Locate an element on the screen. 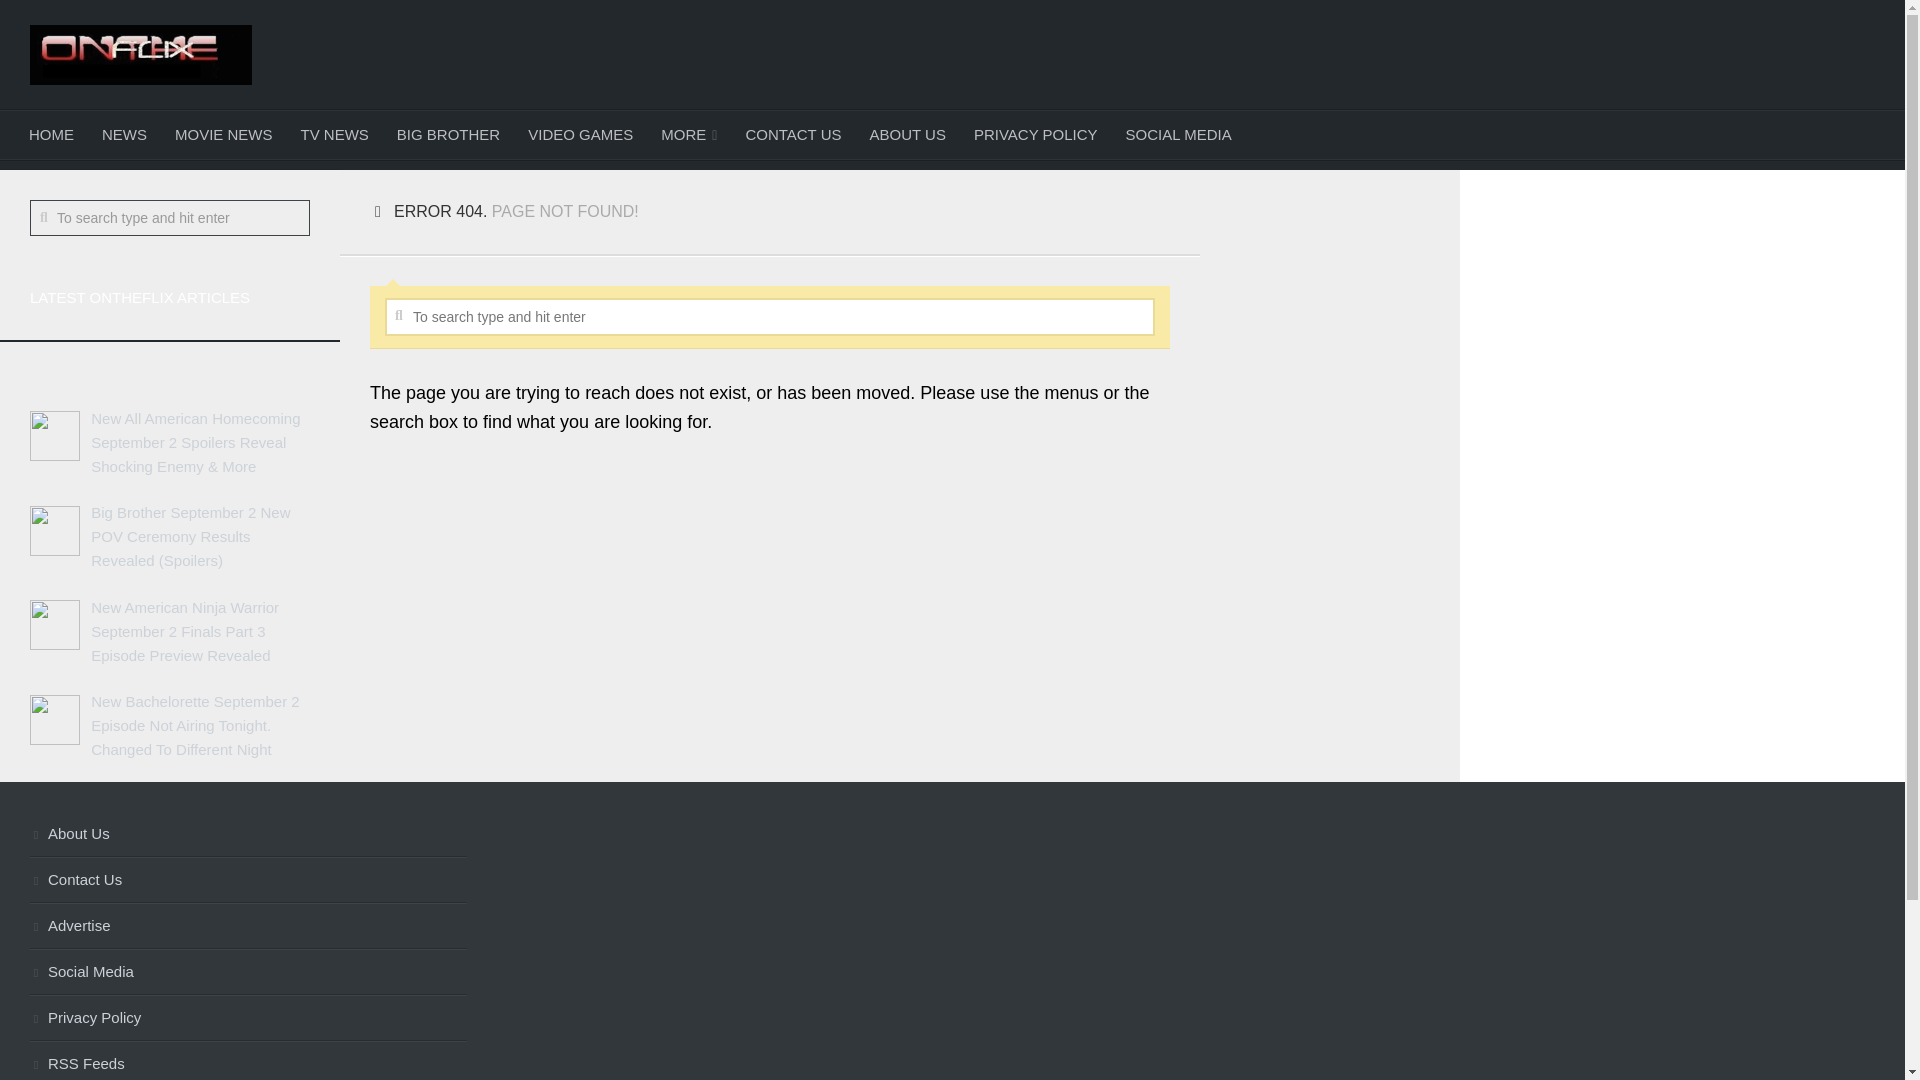 Image resolution: width=1920 pixels, height=1080 pixels. BIG BROTHER is located at coordinates (448, 134).